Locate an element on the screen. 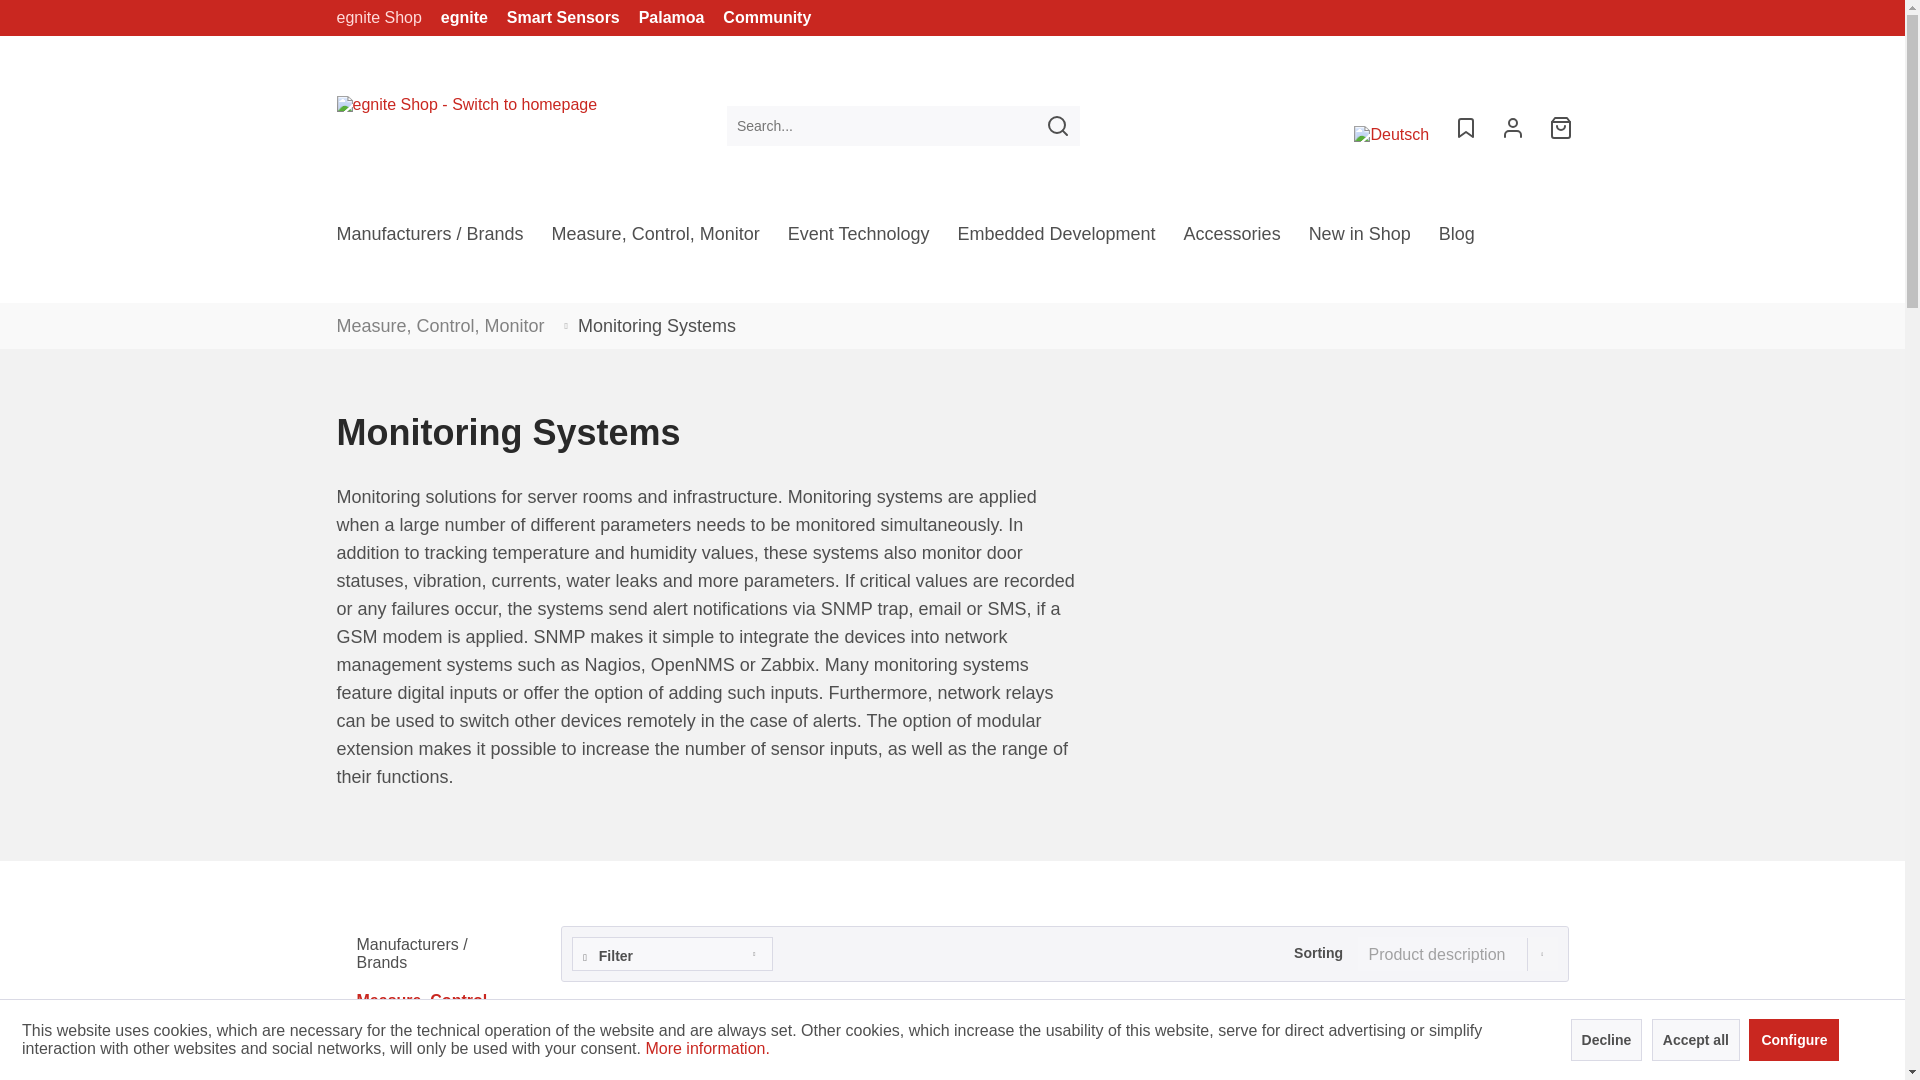 The image size is (1920, 1080). egnite Shop - Switch to homepage is located at coordinates (466, 126).